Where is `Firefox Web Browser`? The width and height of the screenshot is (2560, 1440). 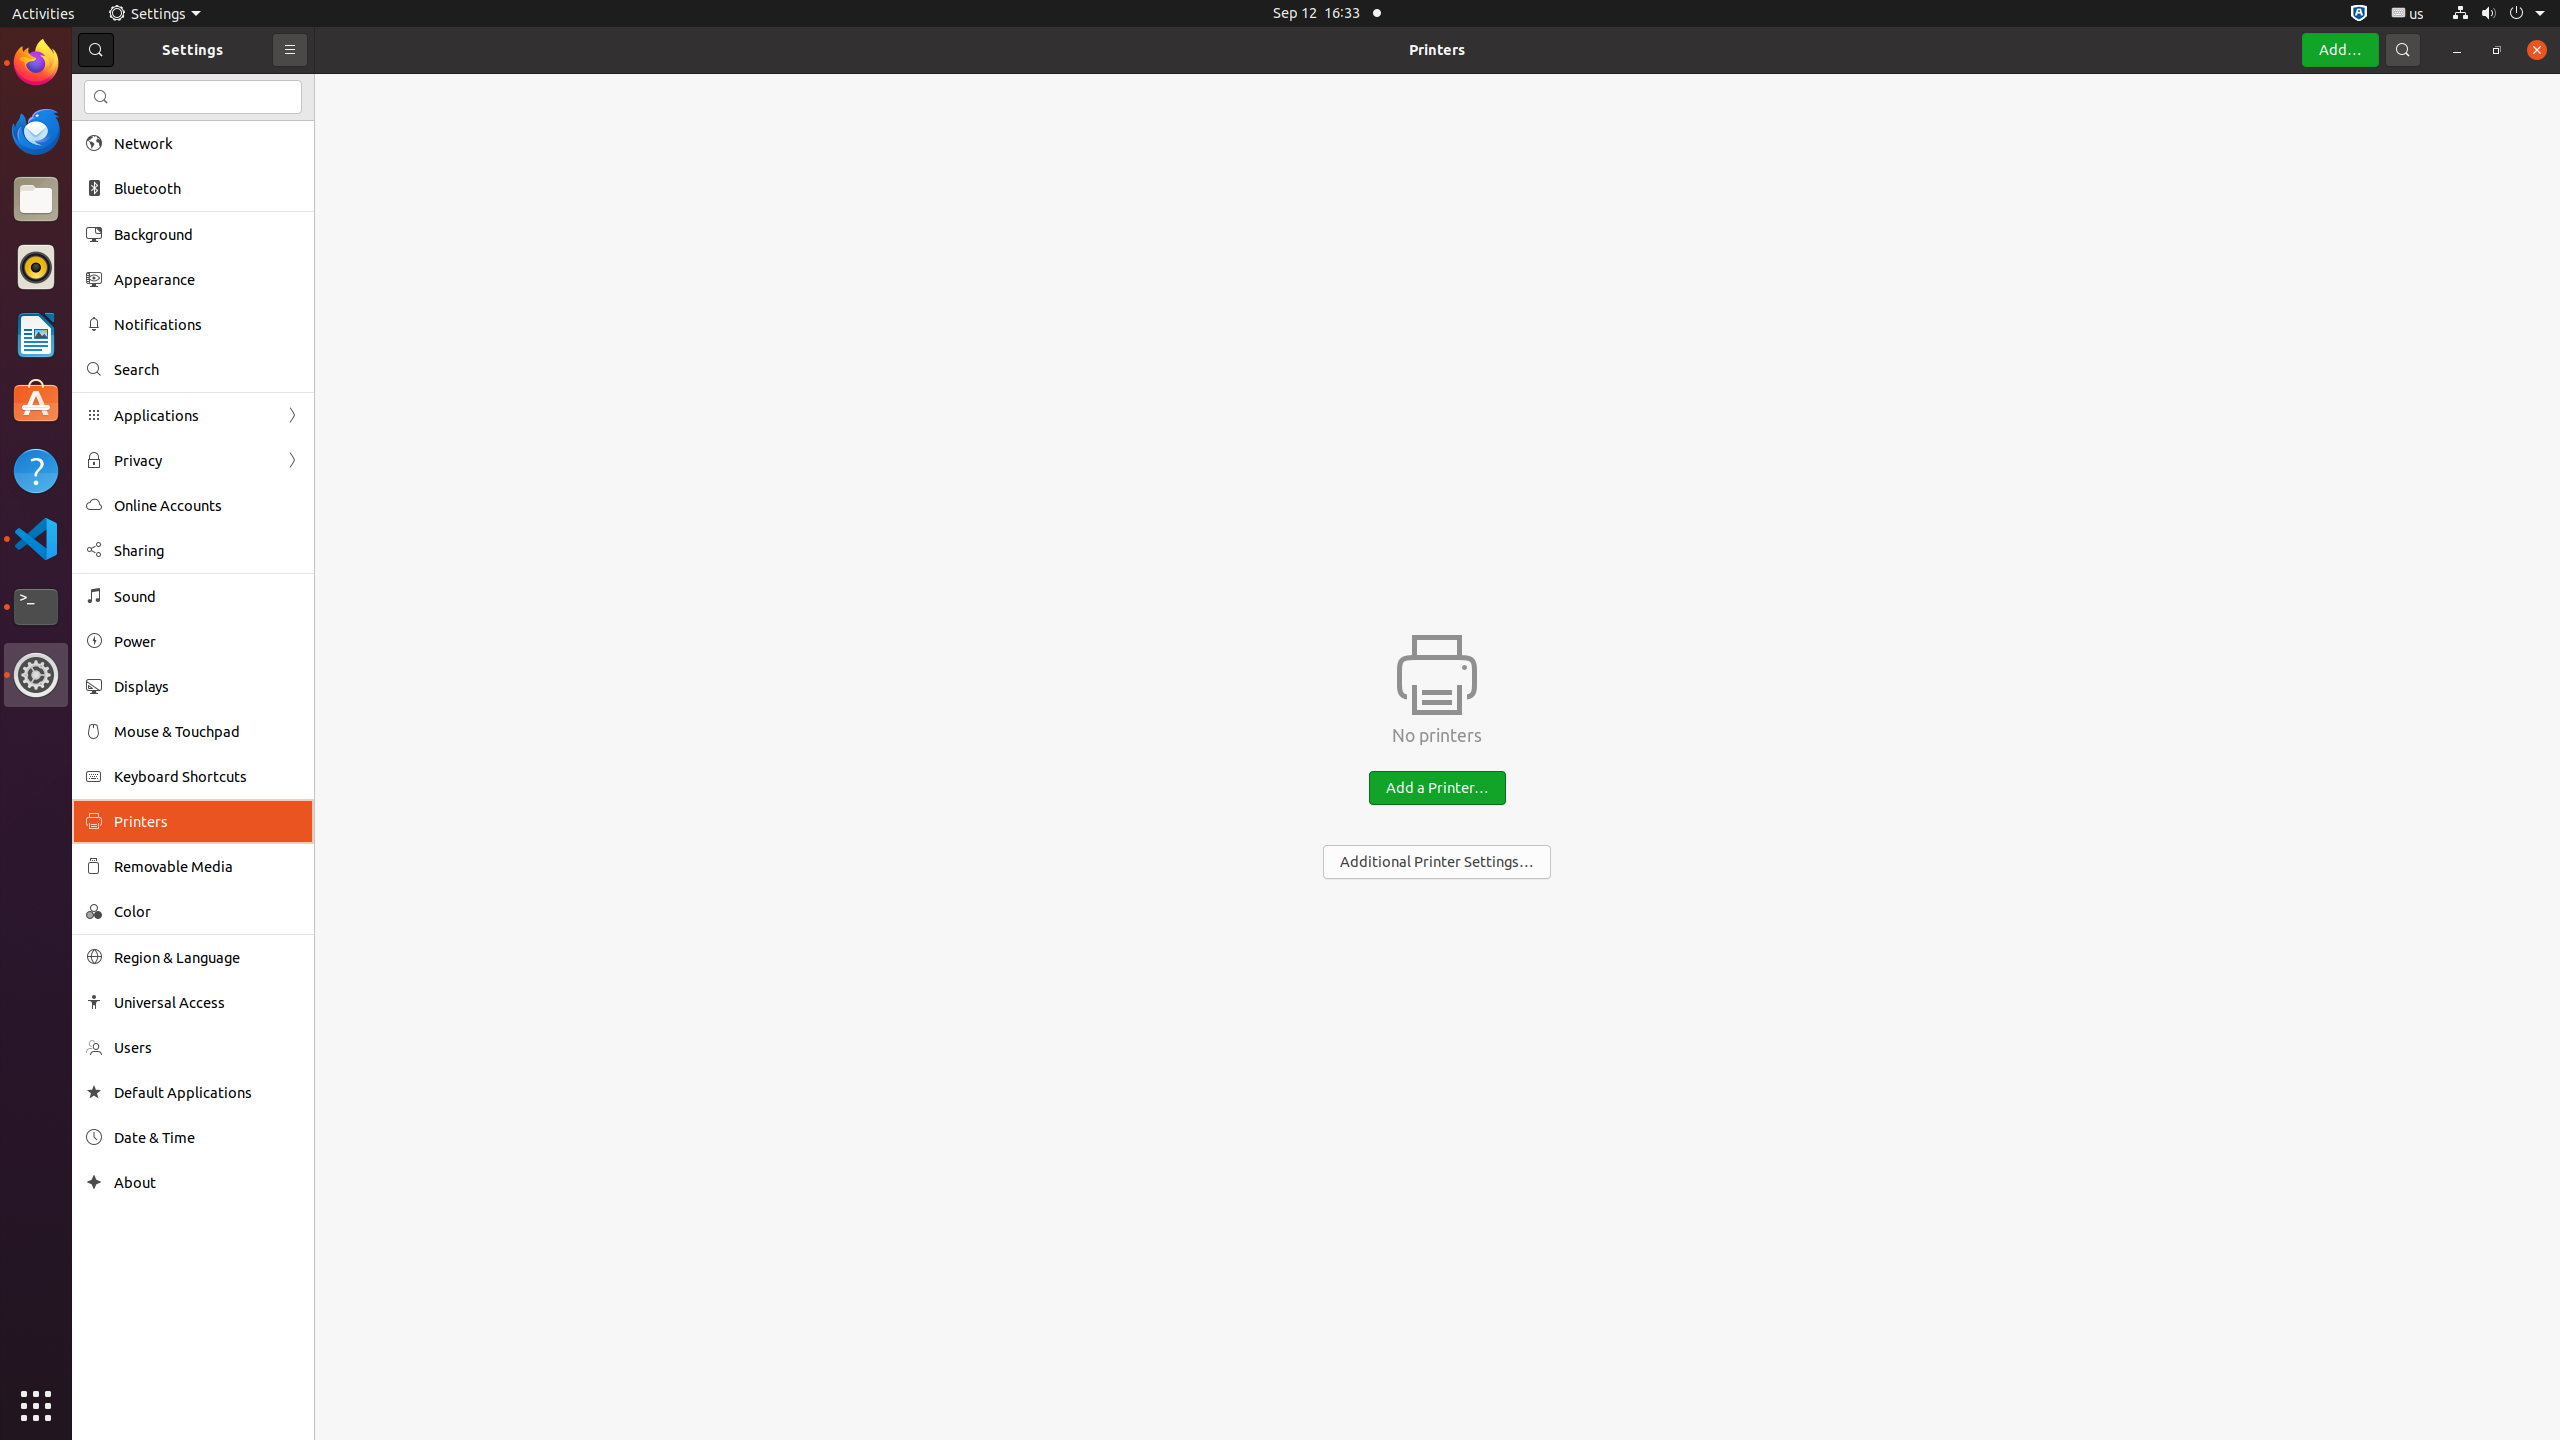
Firefox Web Browser is located at coordinates (36, 63).